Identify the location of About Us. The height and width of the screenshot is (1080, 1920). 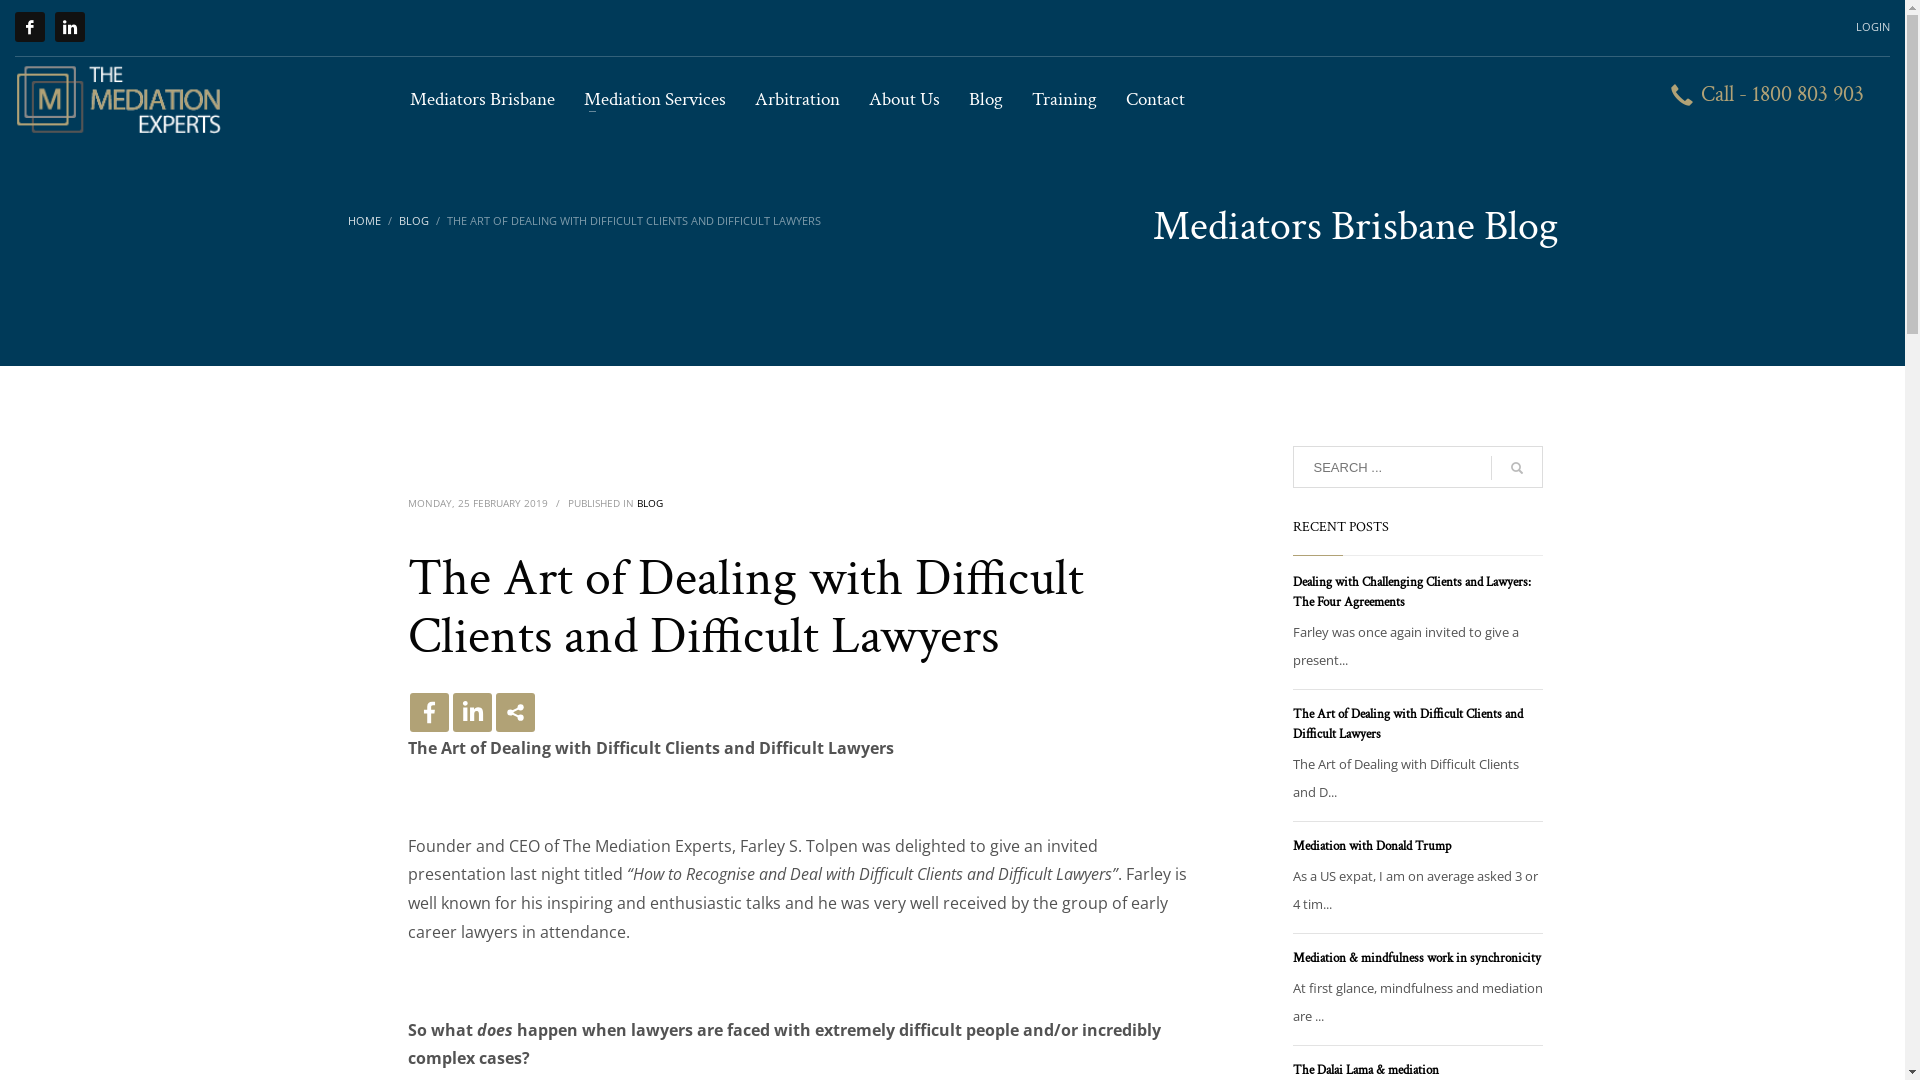
(904, 100).